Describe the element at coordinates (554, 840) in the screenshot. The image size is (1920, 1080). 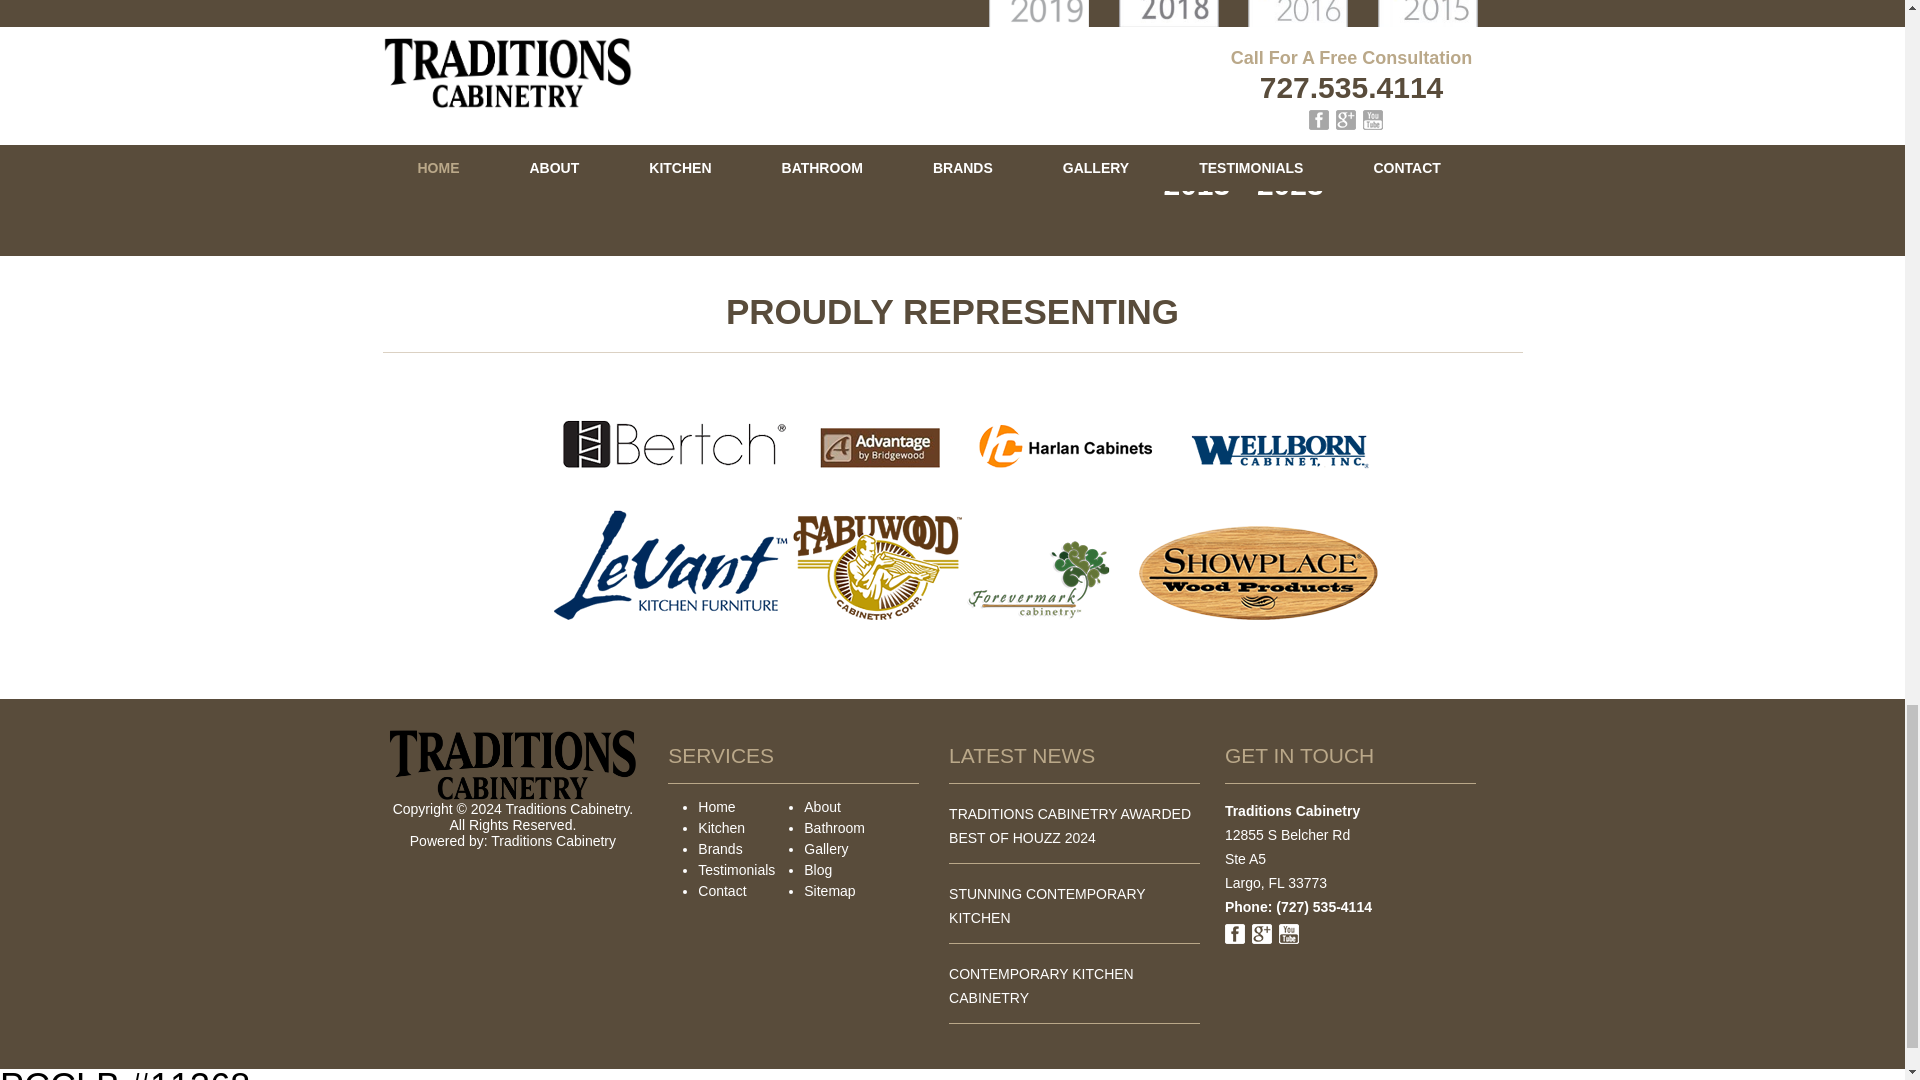
I see `Traditions Cabinetry` at that location.